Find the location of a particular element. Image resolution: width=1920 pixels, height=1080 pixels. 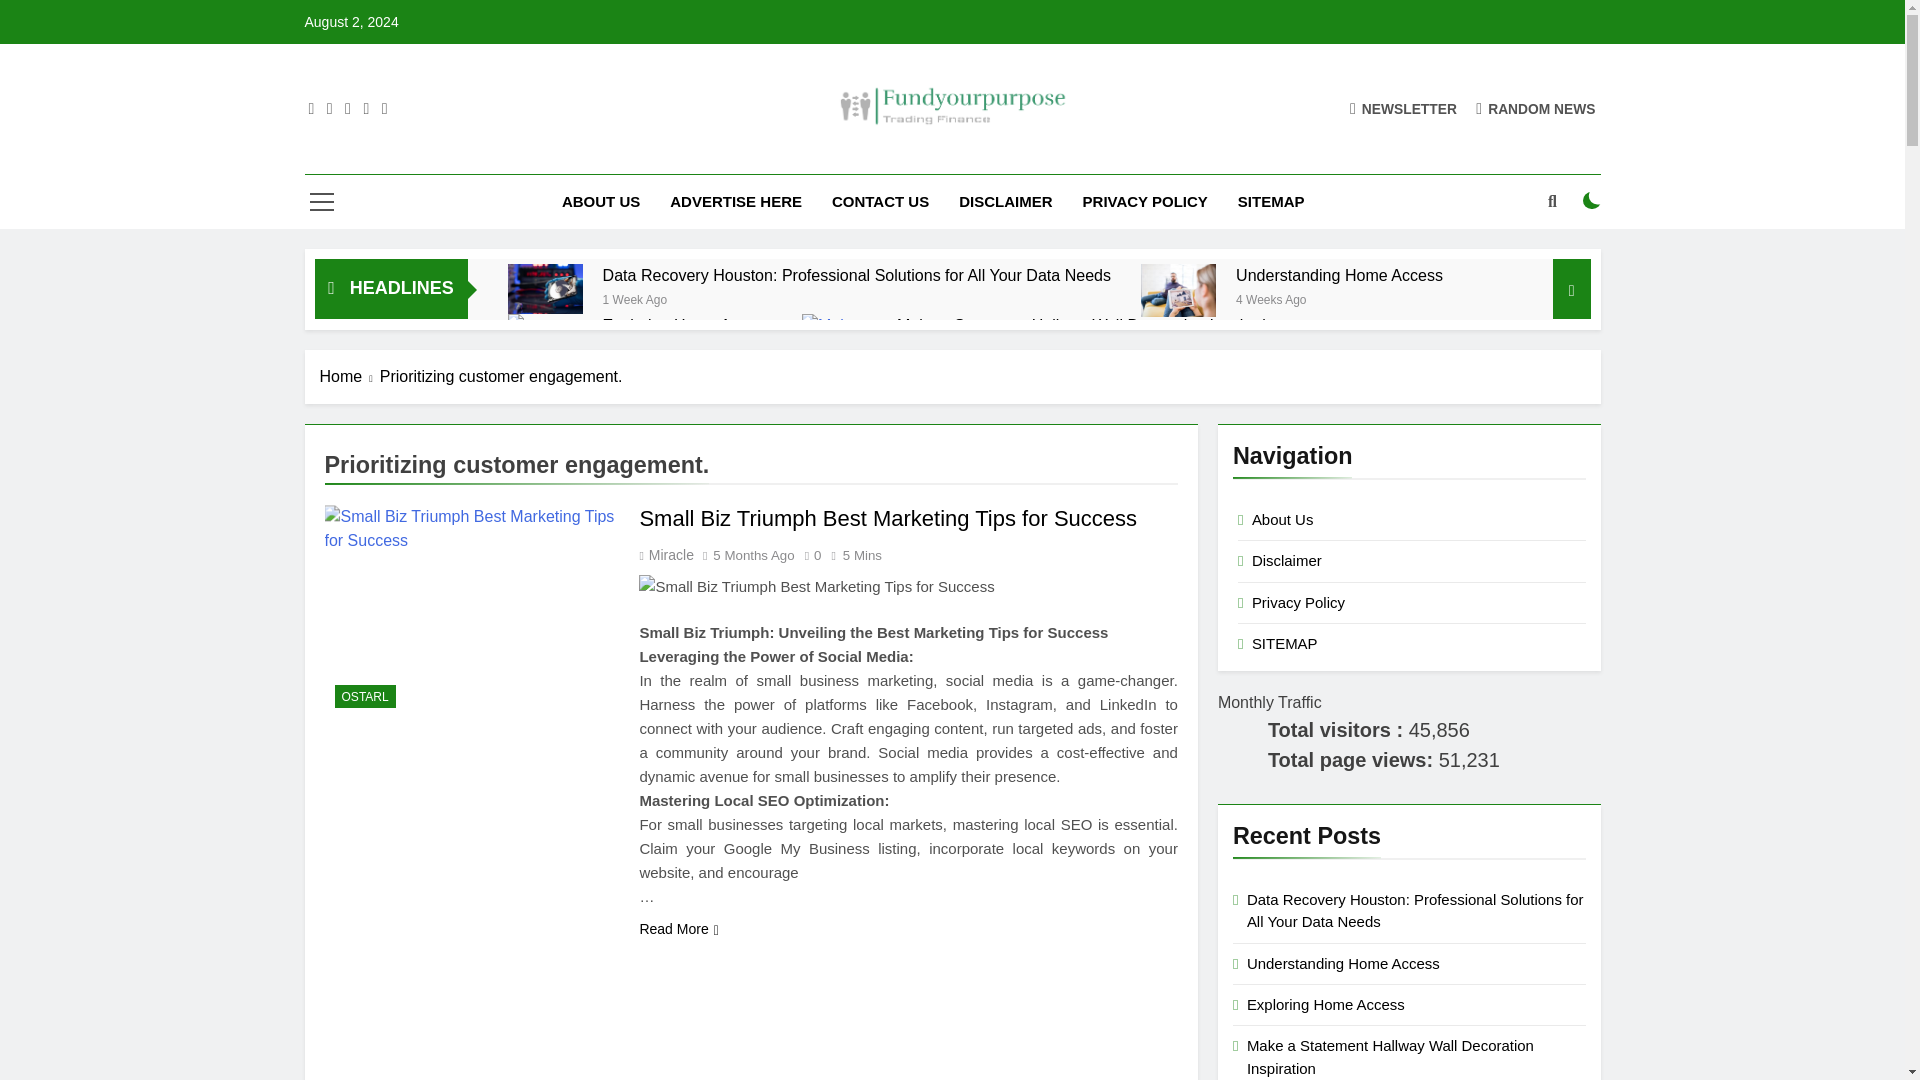

NEWSLETTER is located at coordinates (1403, 108).